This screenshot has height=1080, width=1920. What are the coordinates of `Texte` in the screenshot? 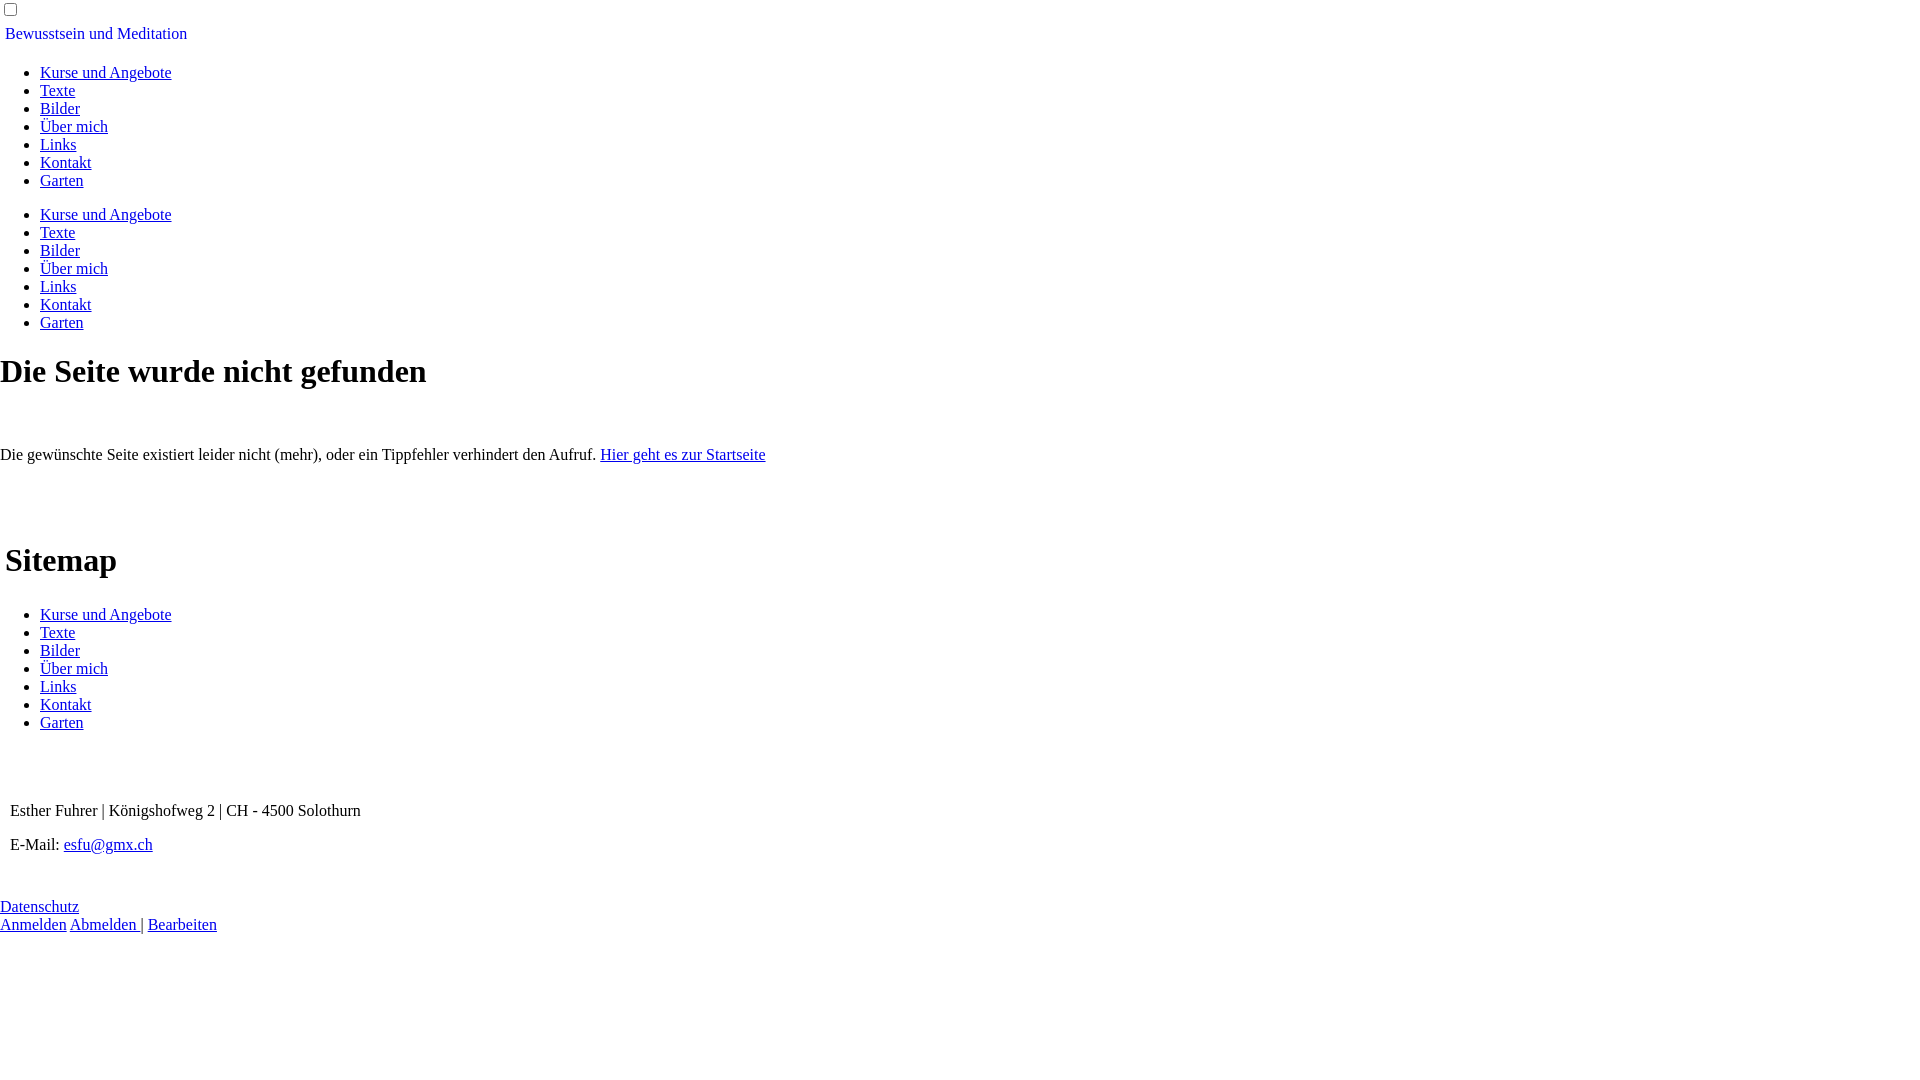 It's located at (58, 632).